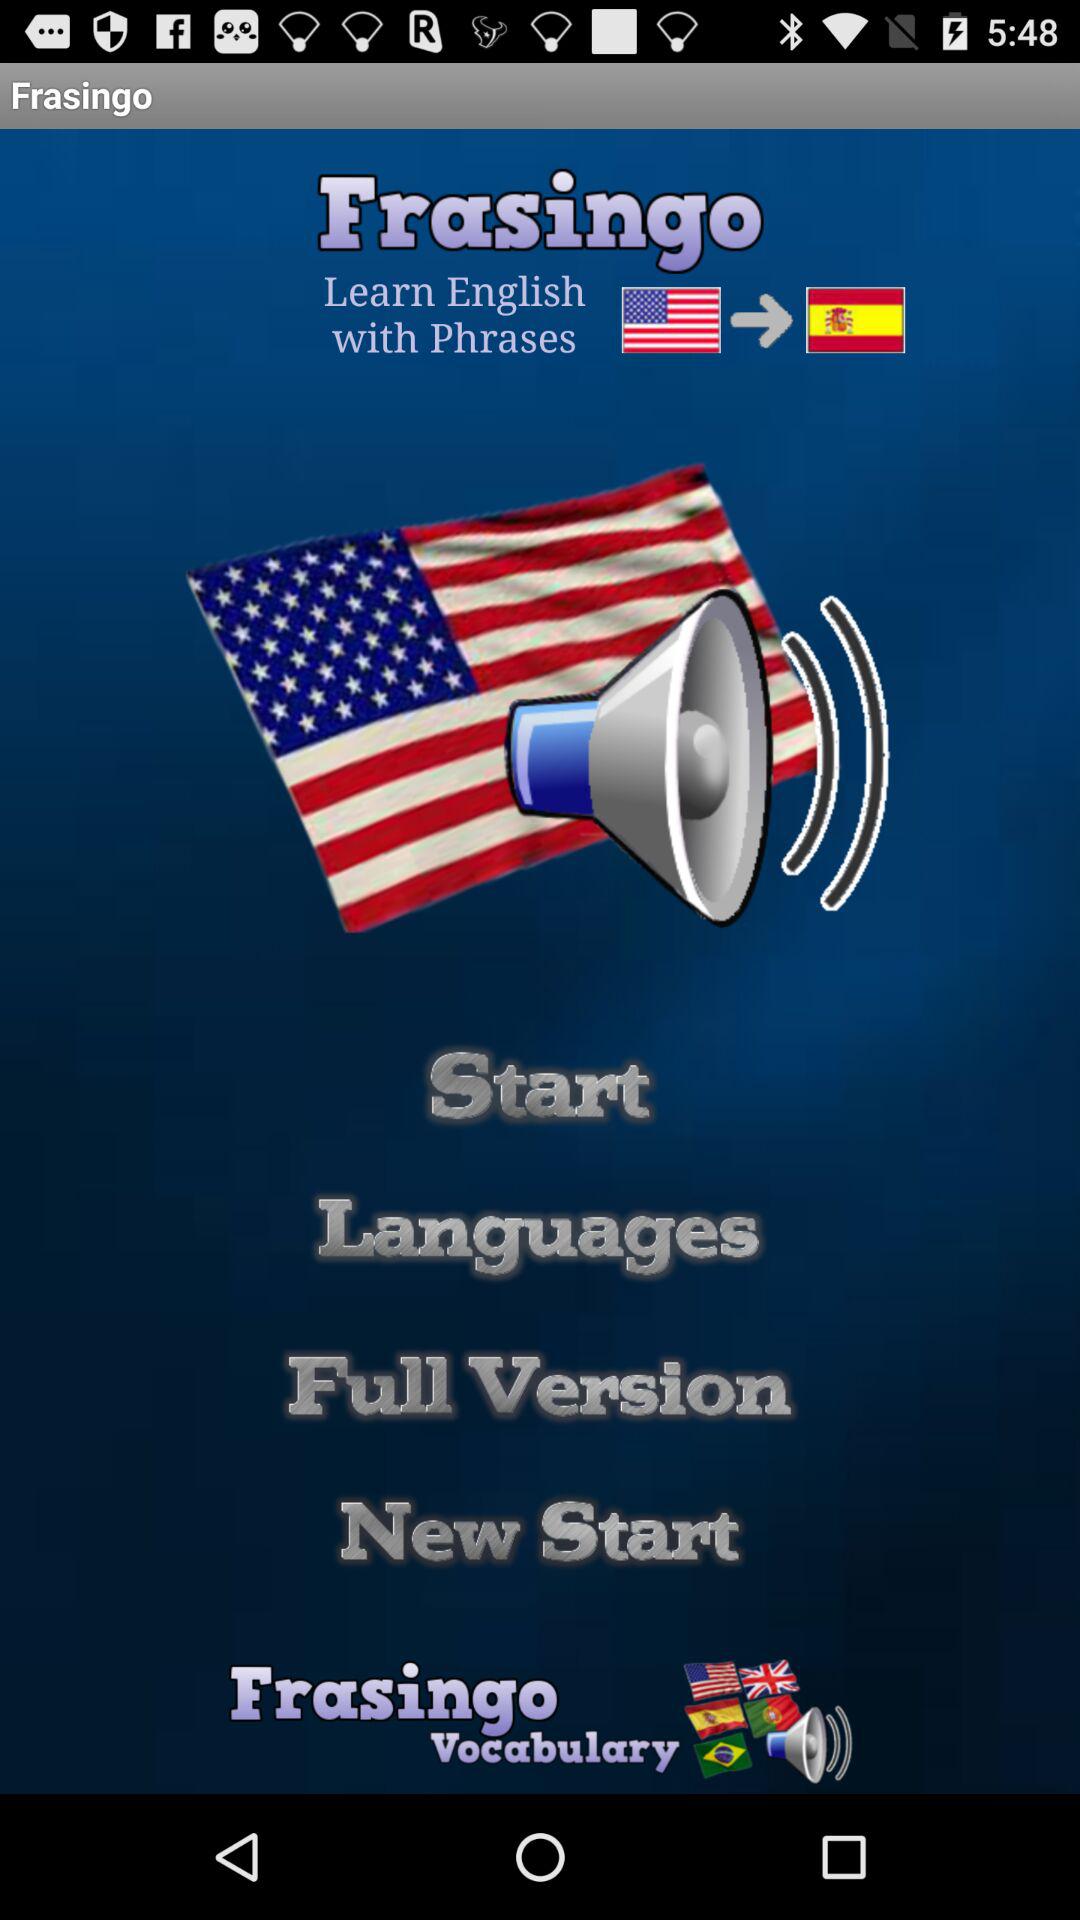  Describe the element at coordinates (539, 711) in the screenshot. I see `click on the image above start` at that location.